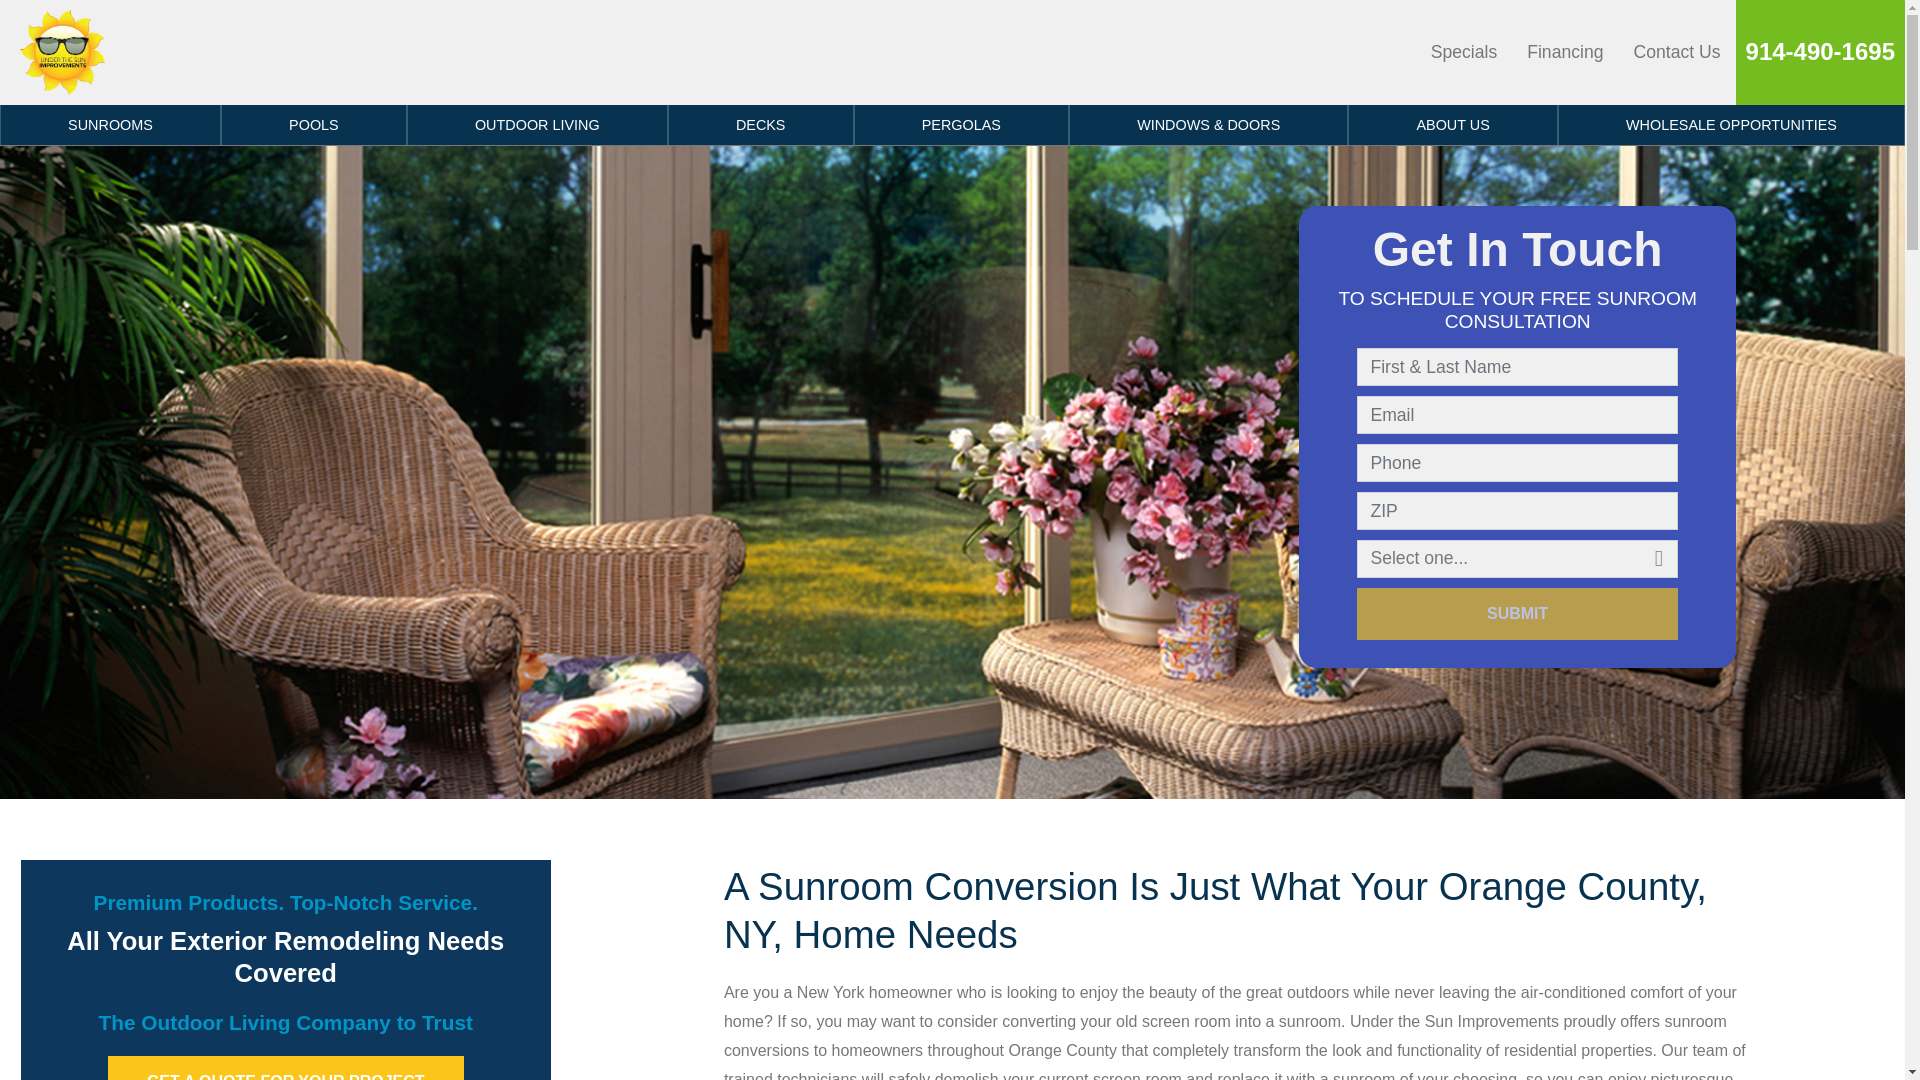 This screenshot has width=1920, height=1080. I want to click on SUBMIT, so click(1518, 614).